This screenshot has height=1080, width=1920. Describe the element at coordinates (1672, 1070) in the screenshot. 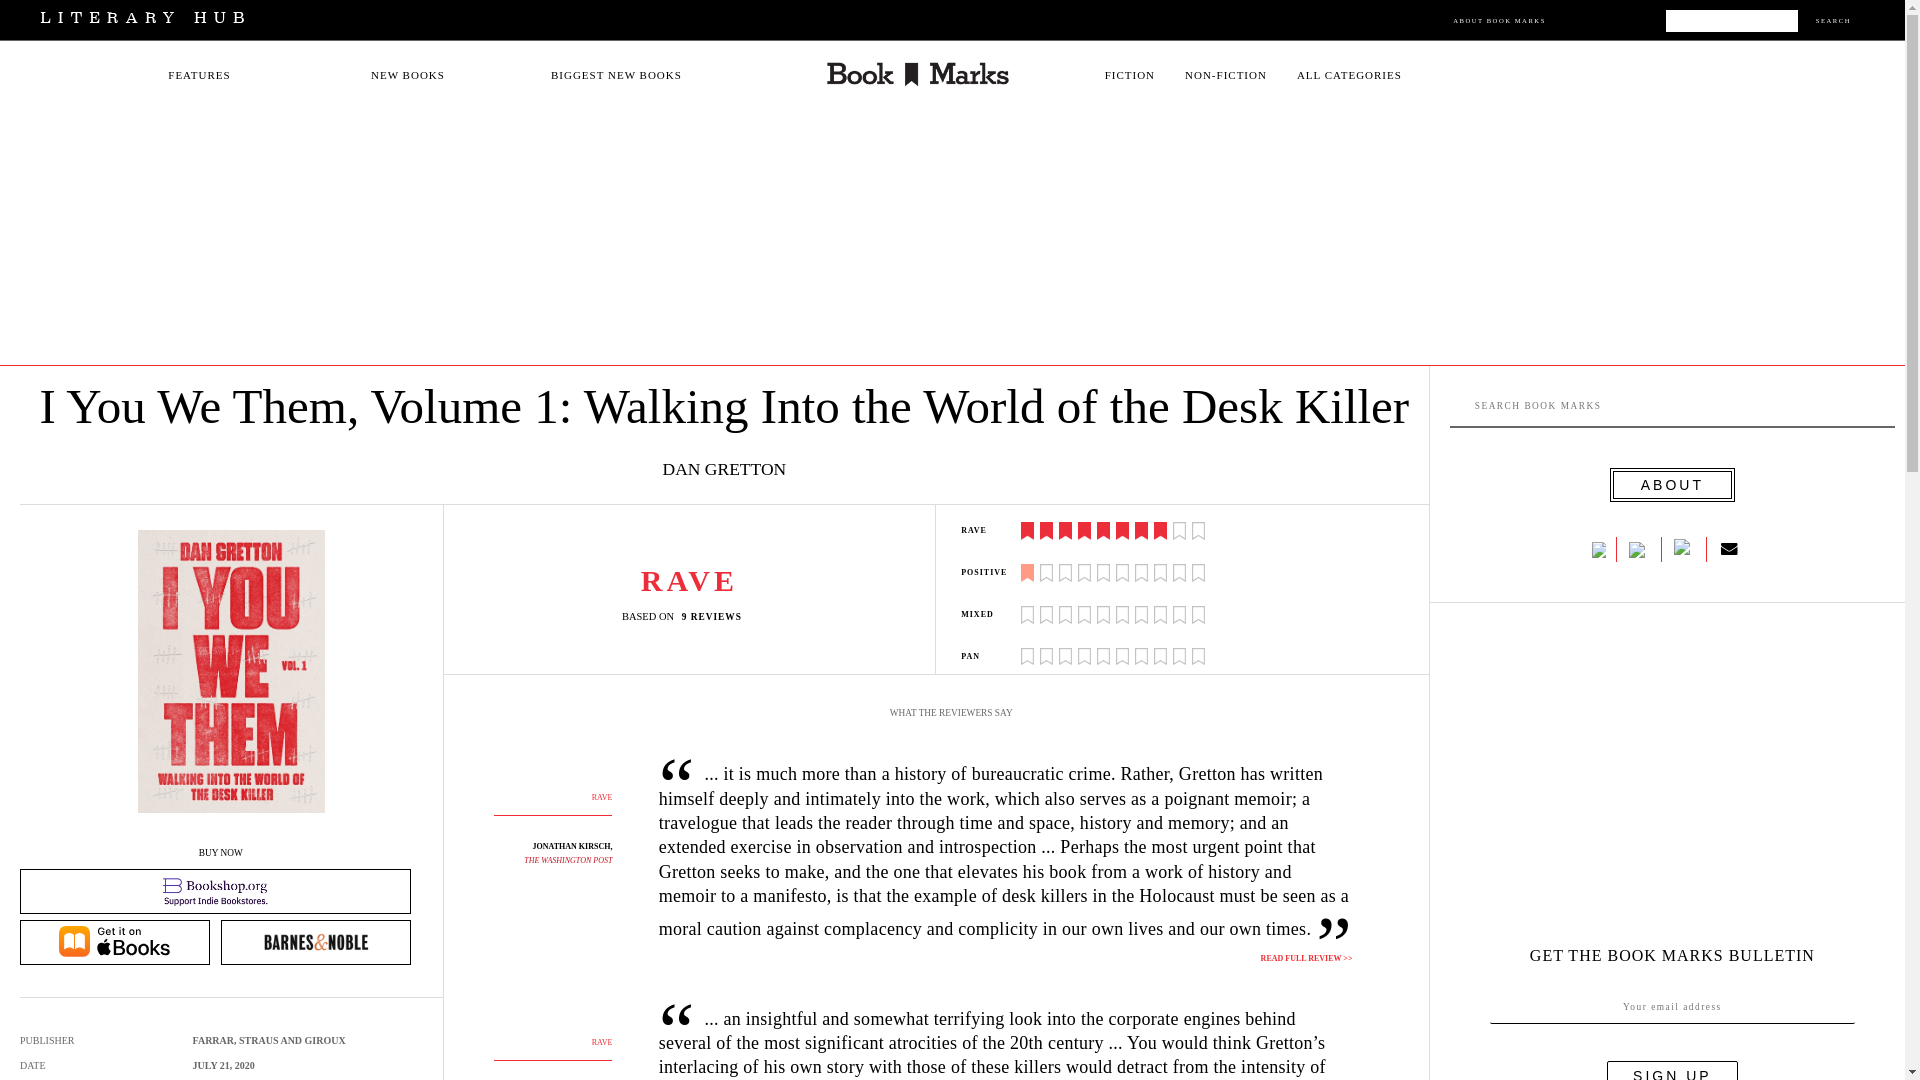

I see `Sign up` at that location.